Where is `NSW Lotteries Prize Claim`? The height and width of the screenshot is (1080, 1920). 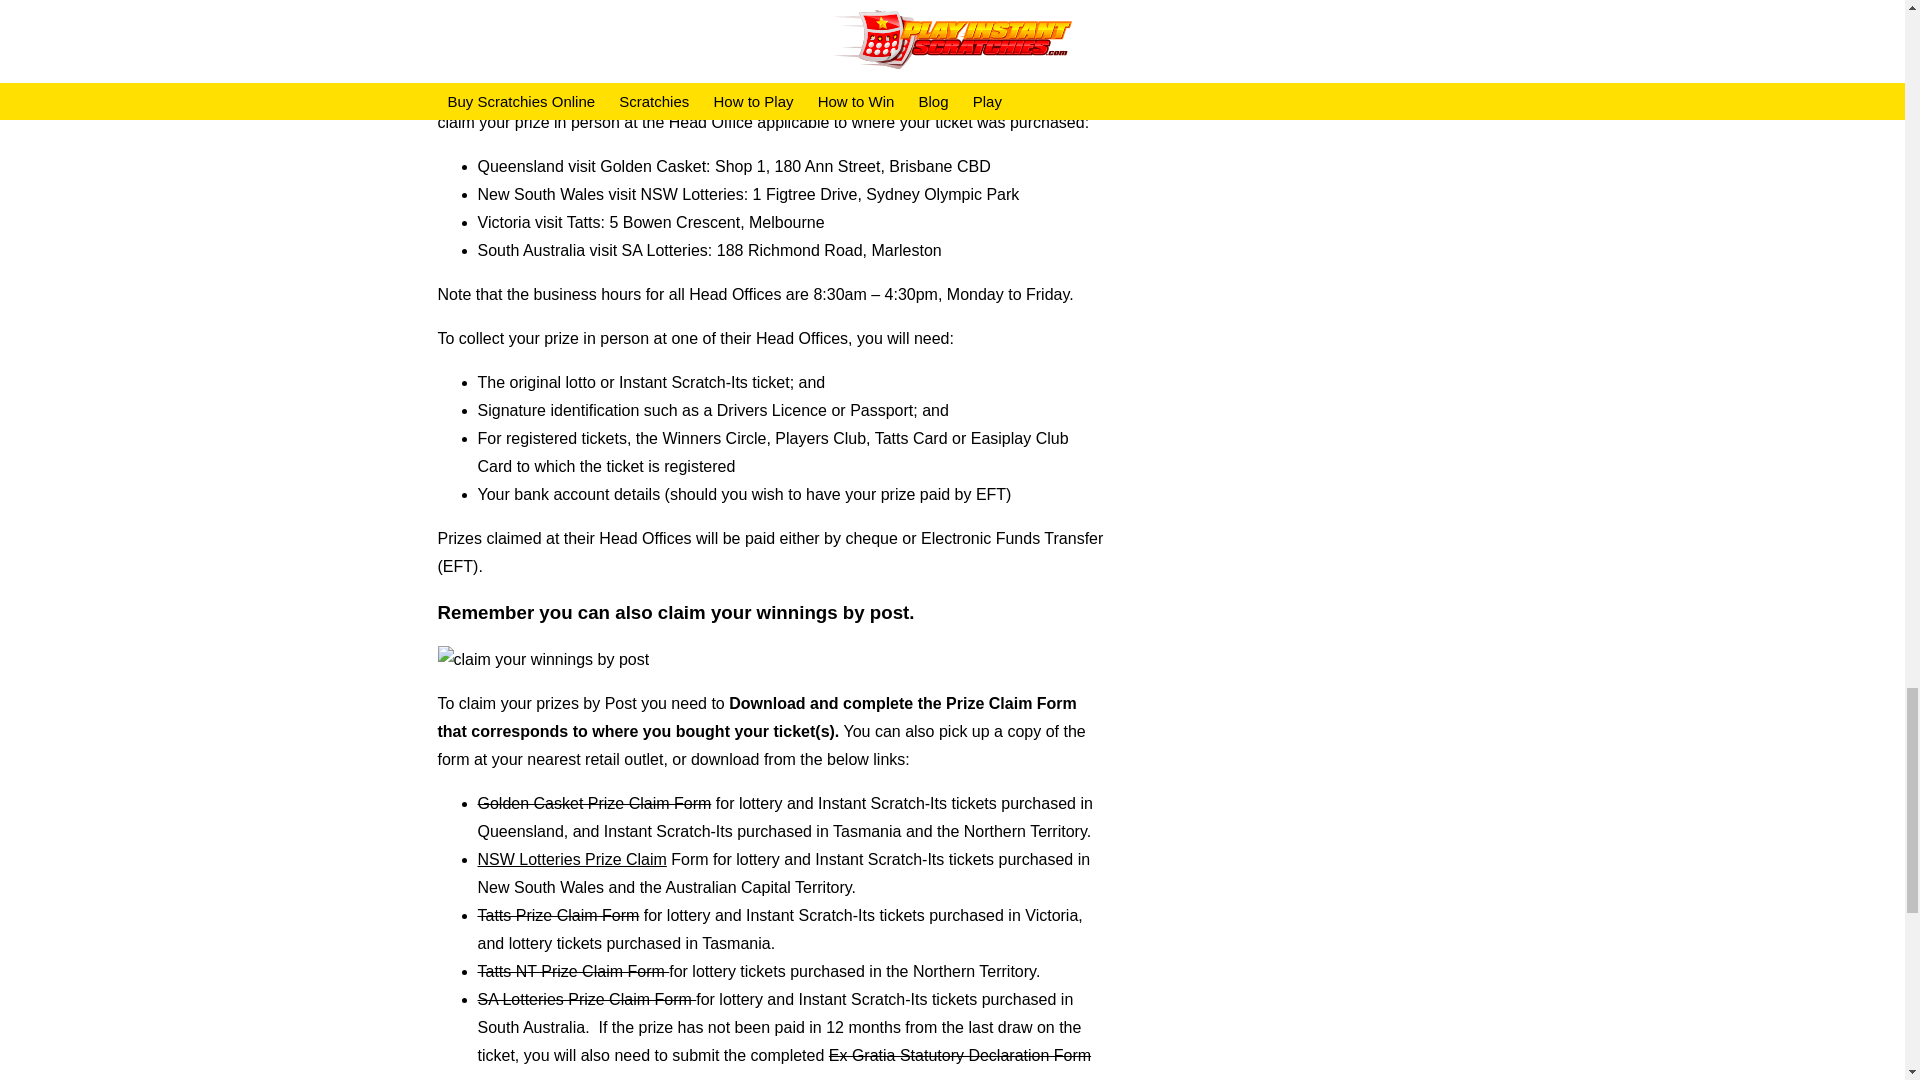 NSW Lotteries Prize Claim is located at coordinates (572, 860).